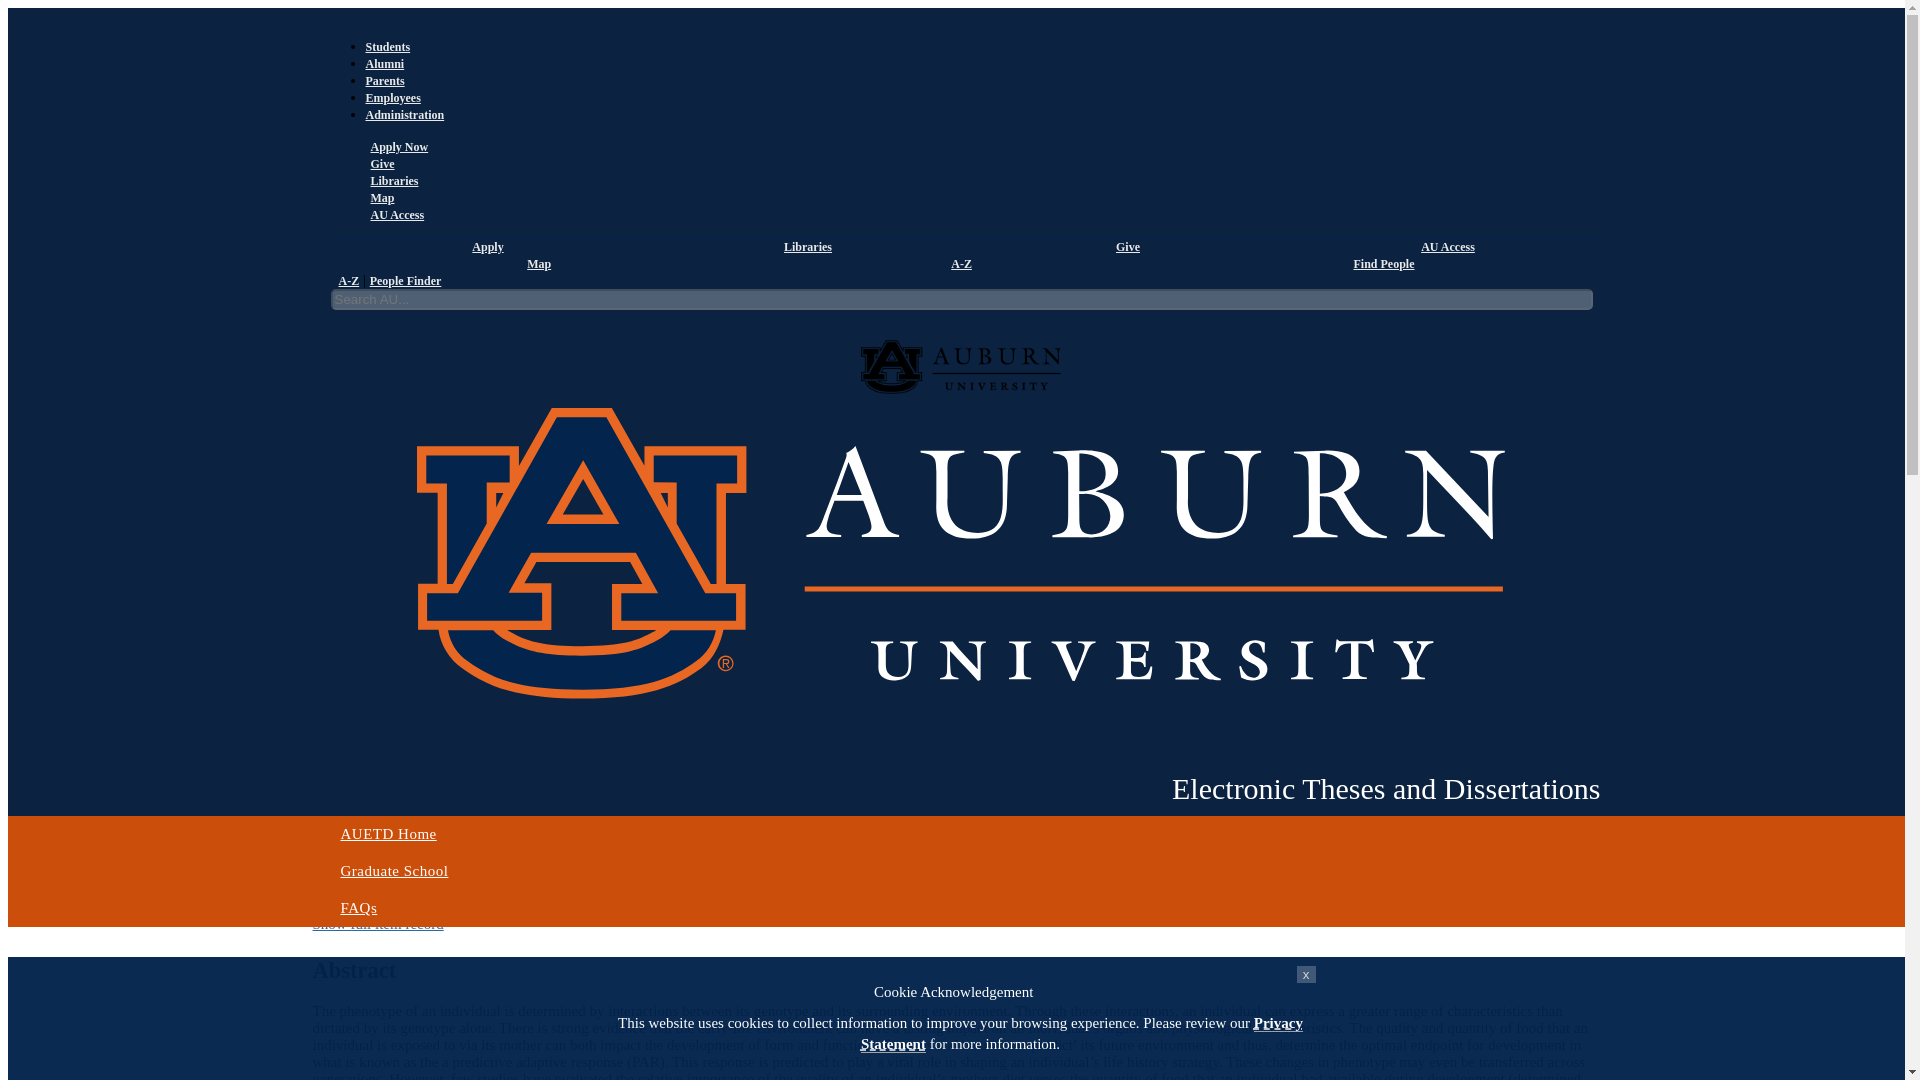 The image size is (1920, 1080). What do you see at coordinates (421, 290) in the screenshot?
I see `Authors` at bounding box center [421, 290].